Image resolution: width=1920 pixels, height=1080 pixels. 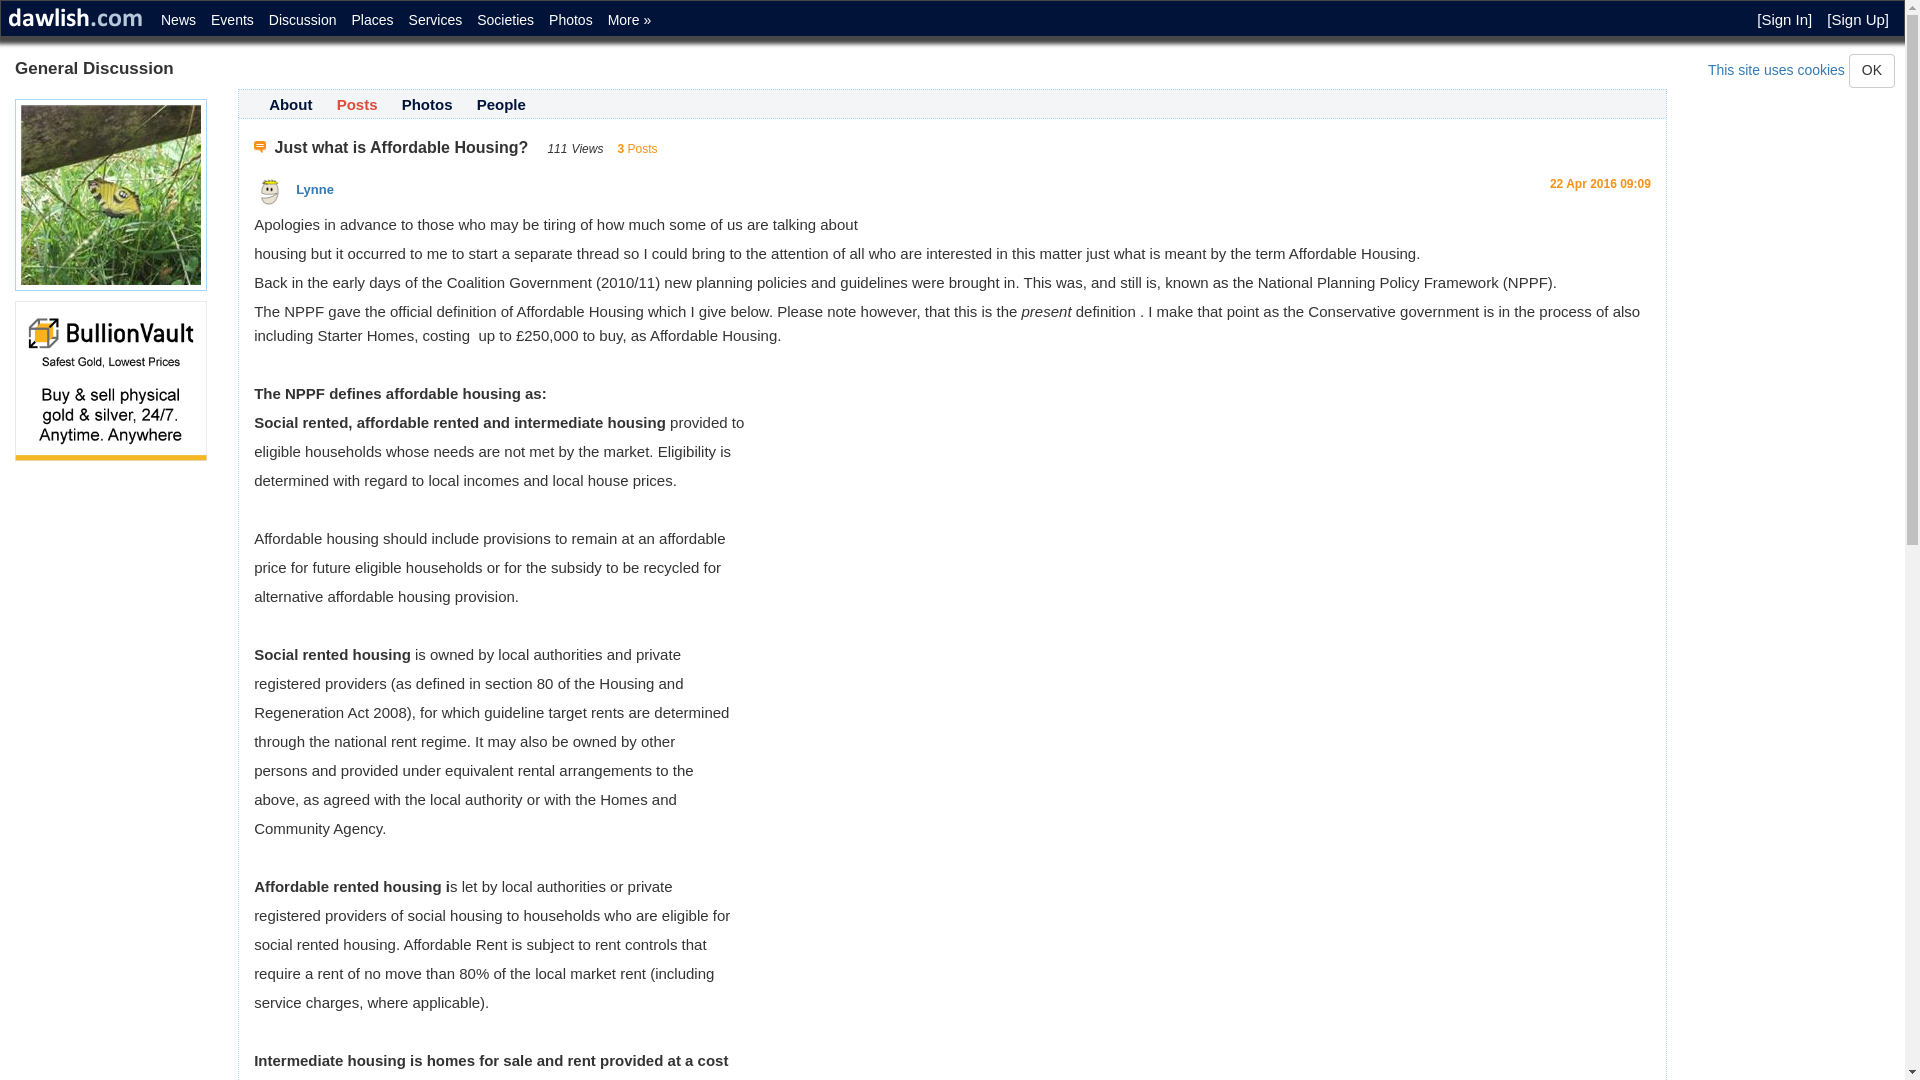 I want to click on BullionVault, so click(x=111, y=381).